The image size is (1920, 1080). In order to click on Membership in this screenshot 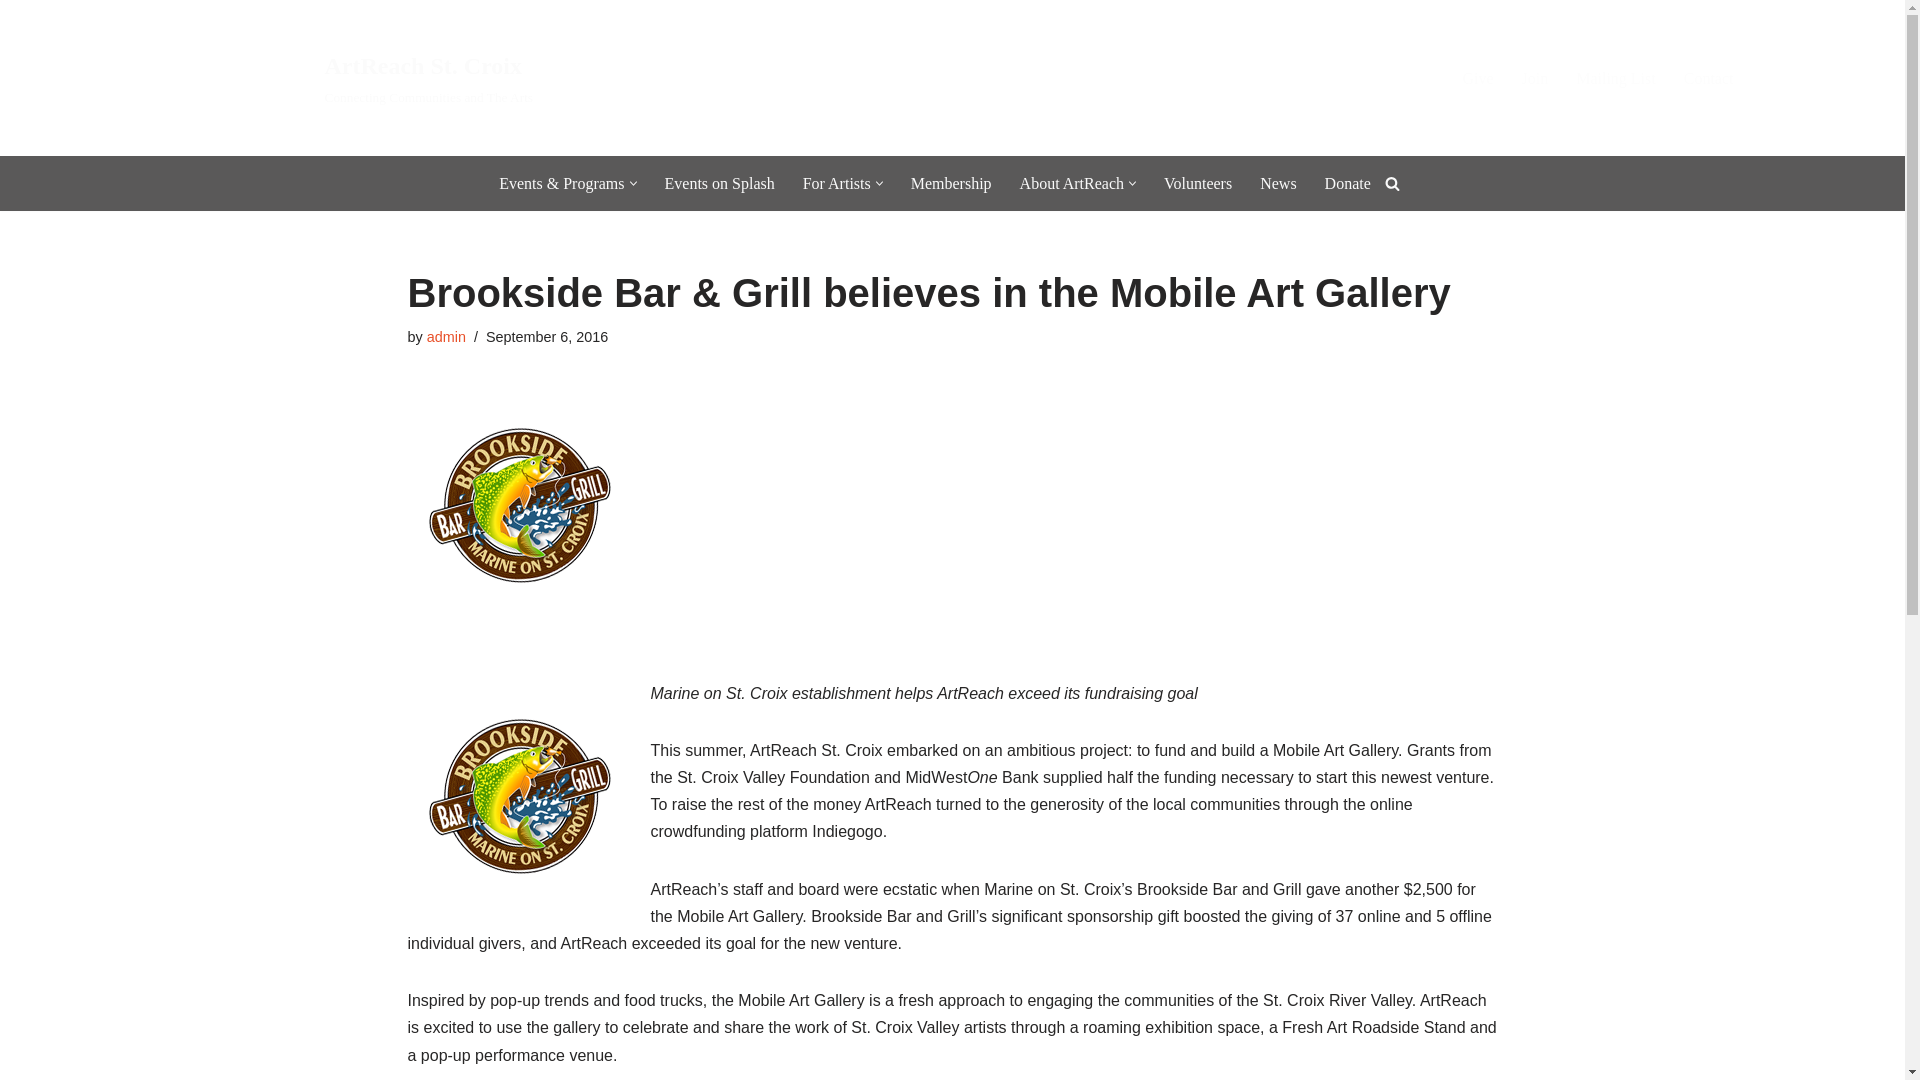, I will do `click(951, 182)`.